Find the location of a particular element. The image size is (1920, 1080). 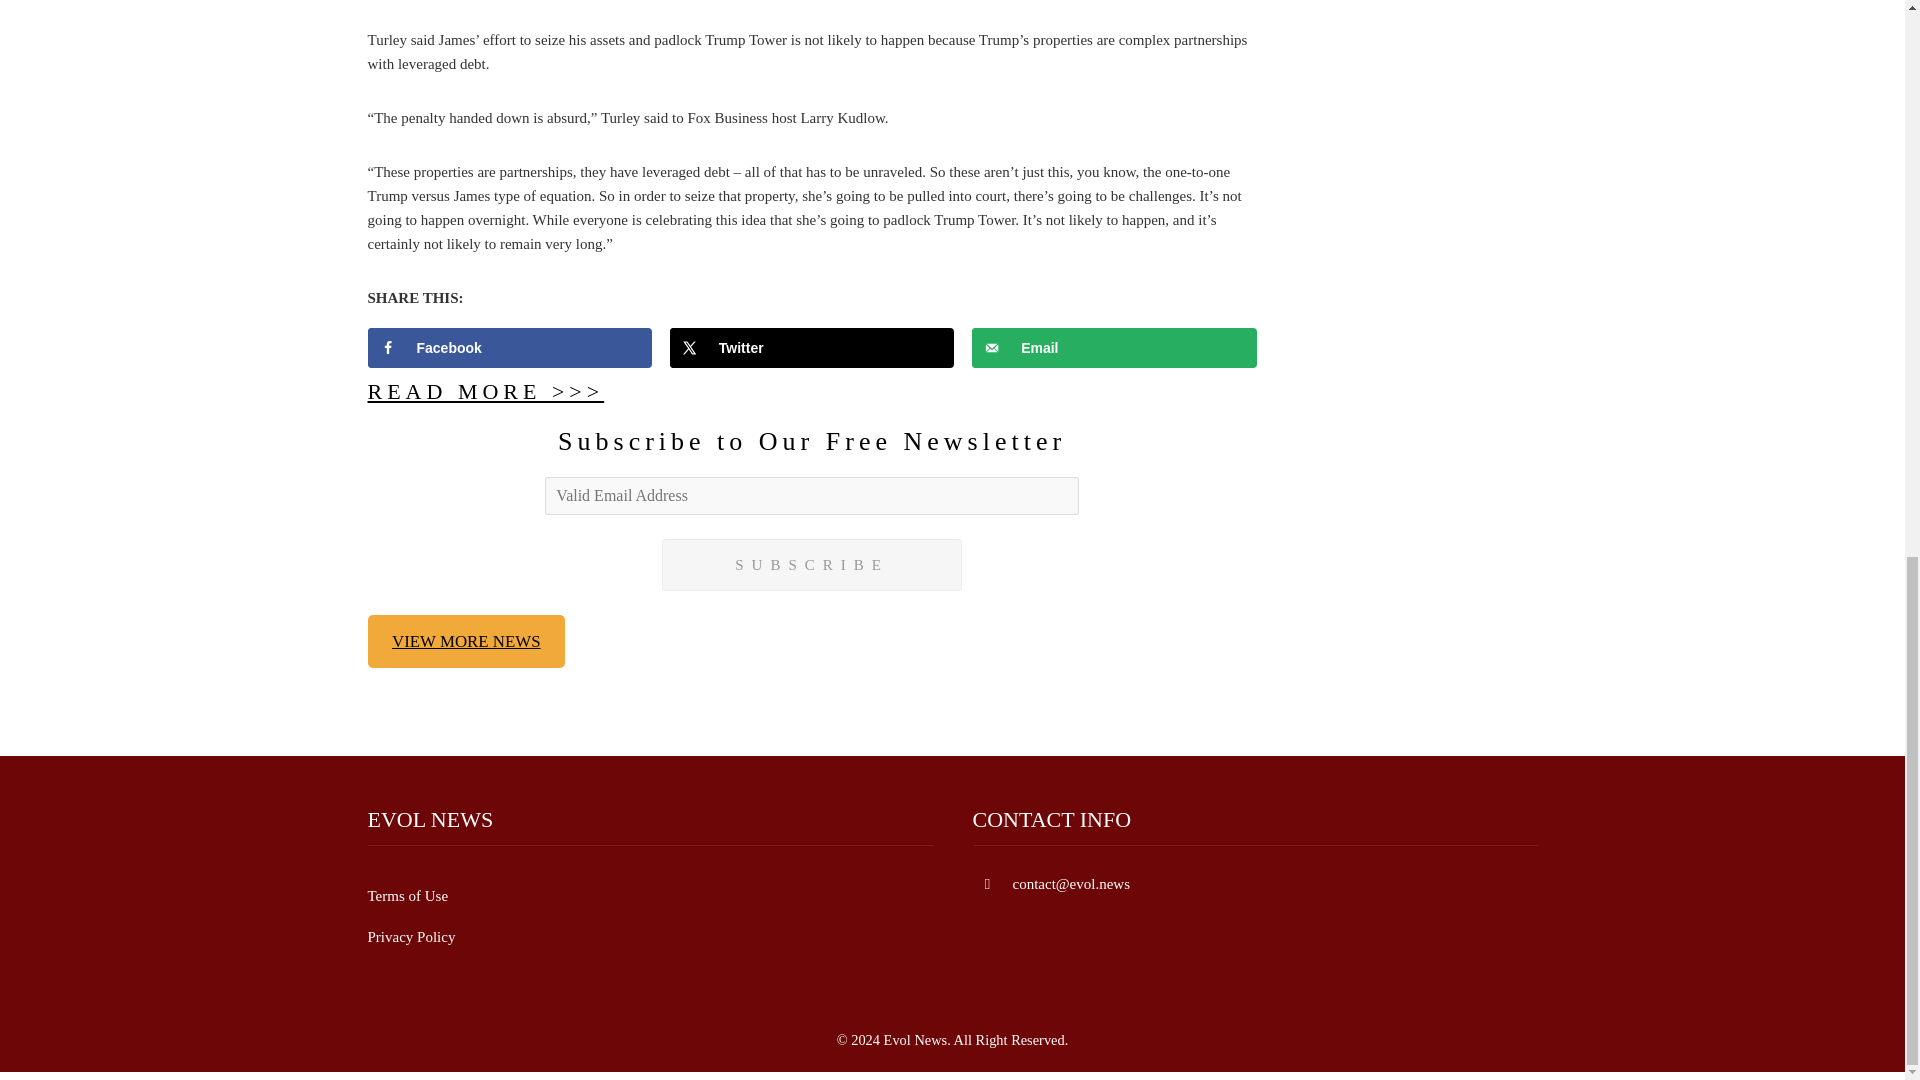

Facebook is located at coordinates (510, 348).